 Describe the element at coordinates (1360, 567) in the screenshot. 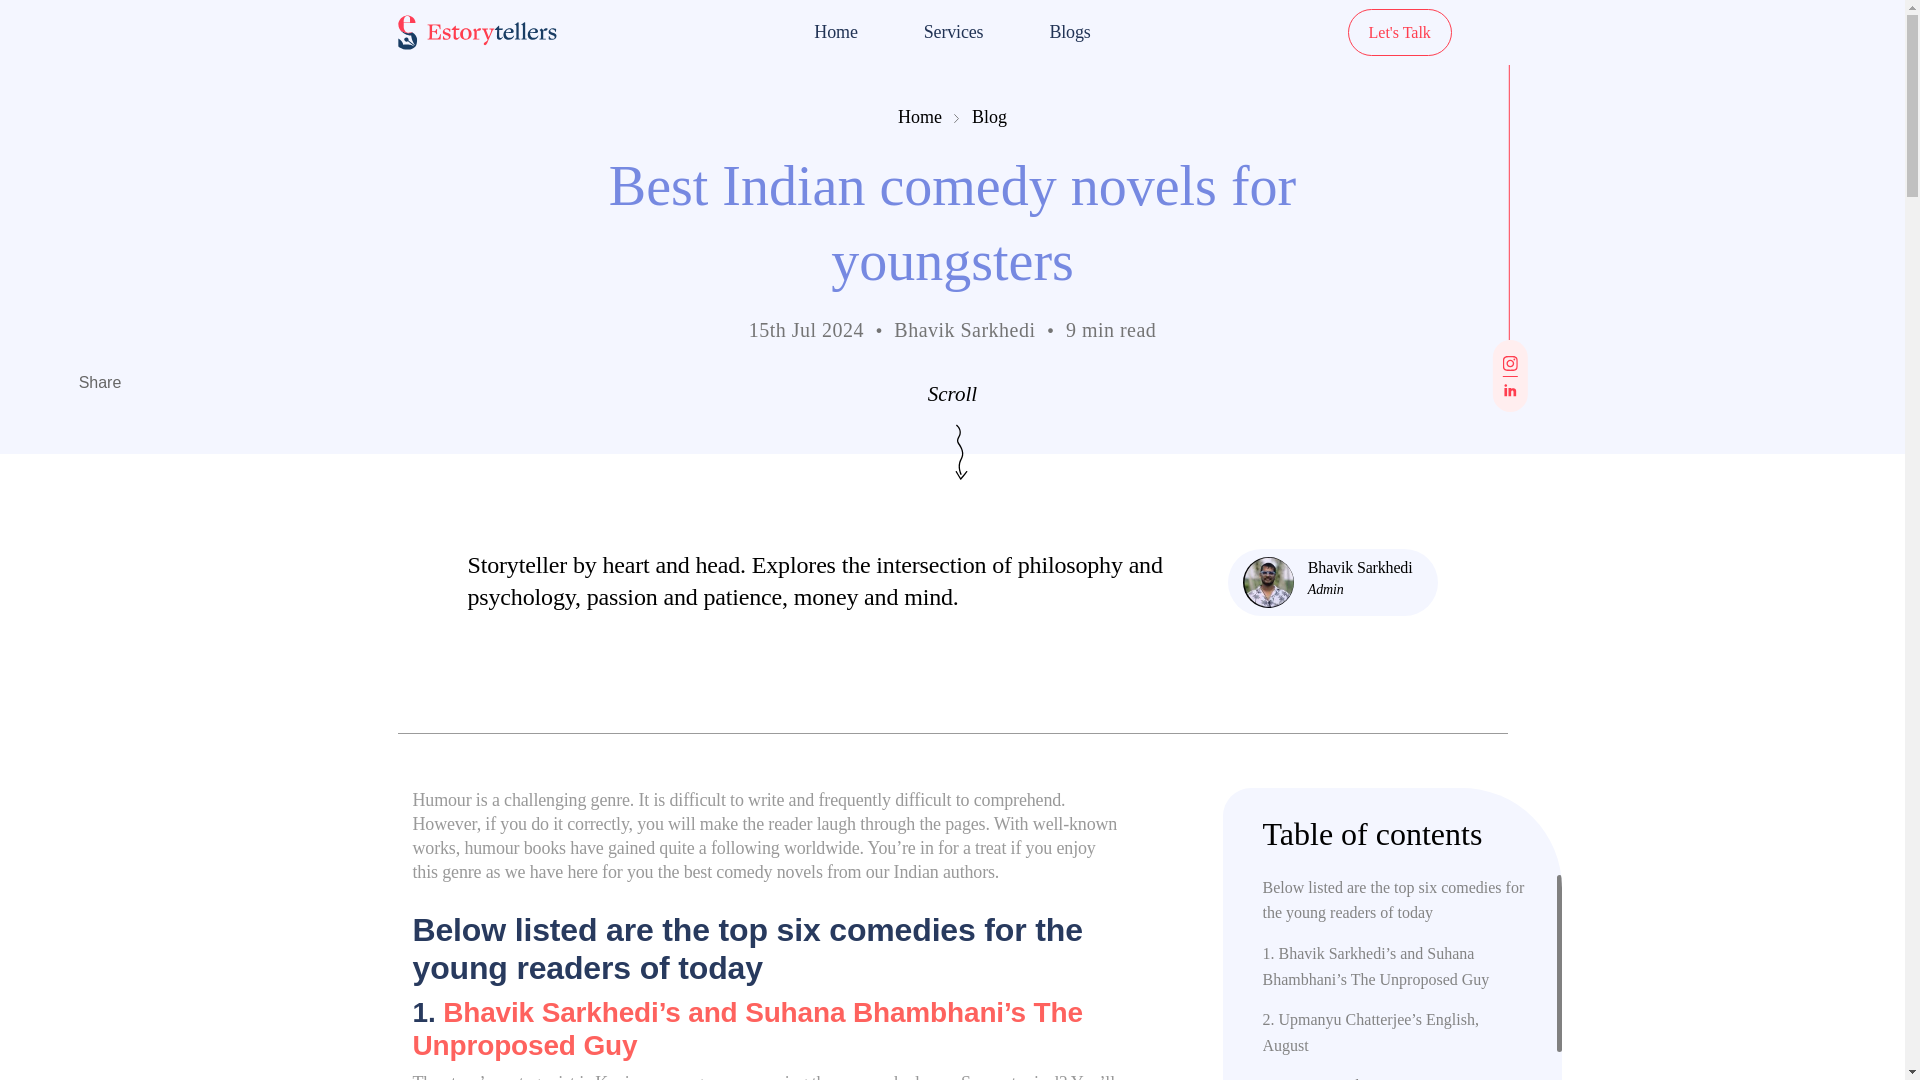

I see `Bhavik Sarkhedi` at that location.